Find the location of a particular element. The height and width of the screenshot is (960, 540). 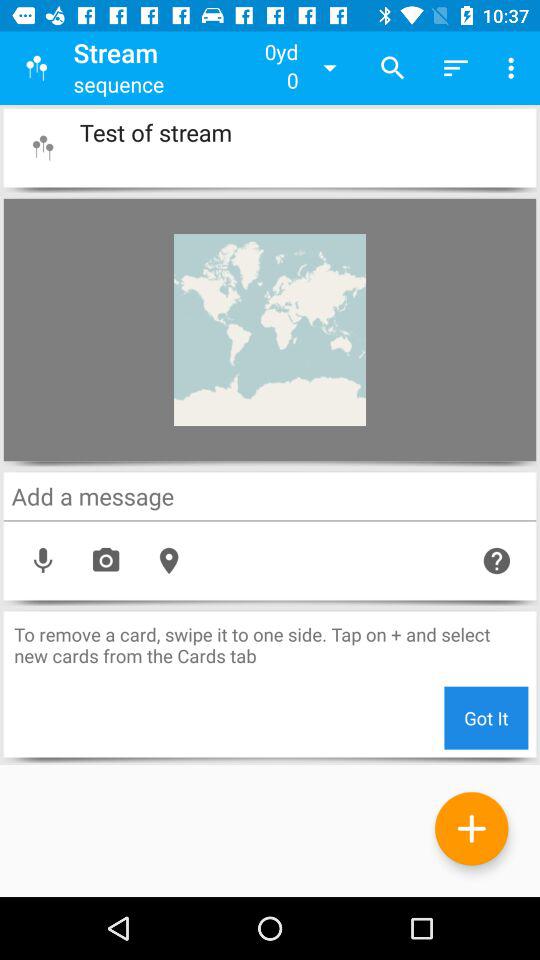

add more pages is located at coordinates (472, 828).